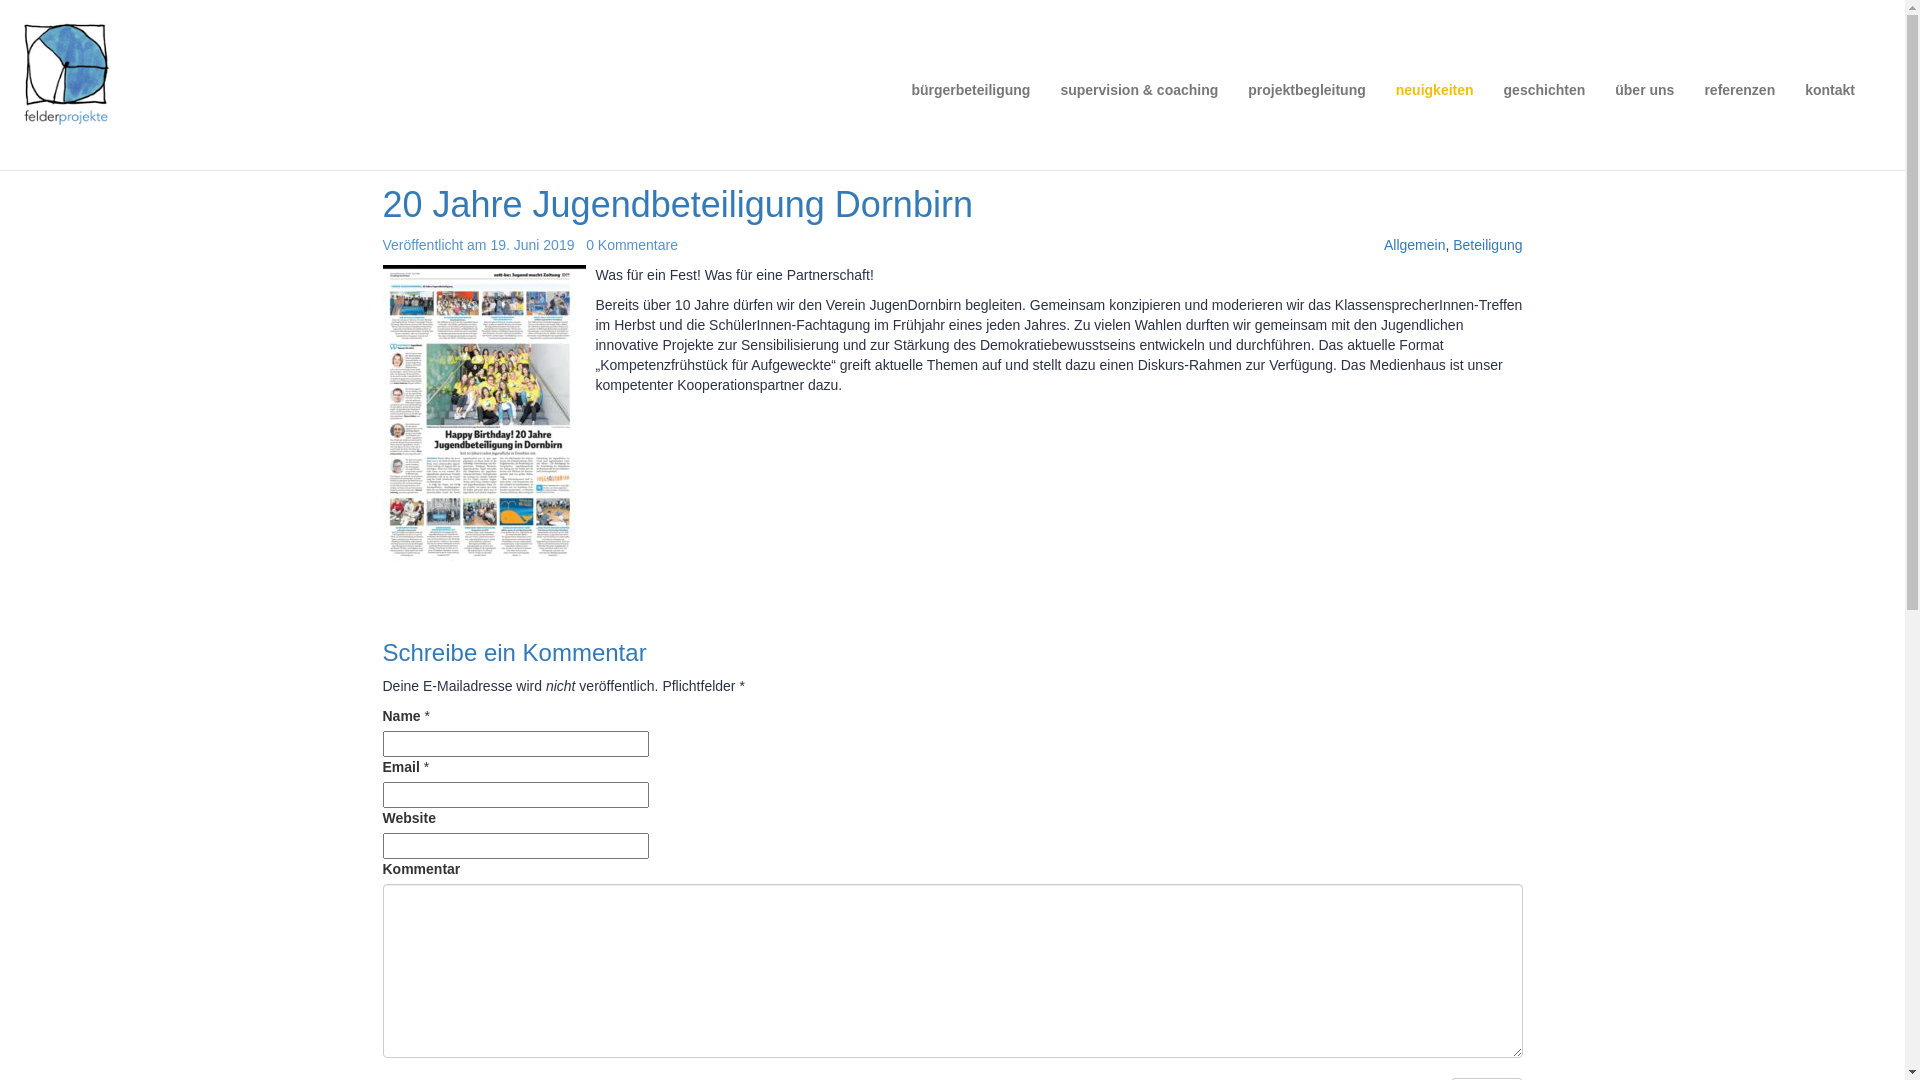 This screenshot has width=1920, height=1080. Describe the element at coordinates (1488, 245) in the screenshot. I see `Beteiligung` at that location.